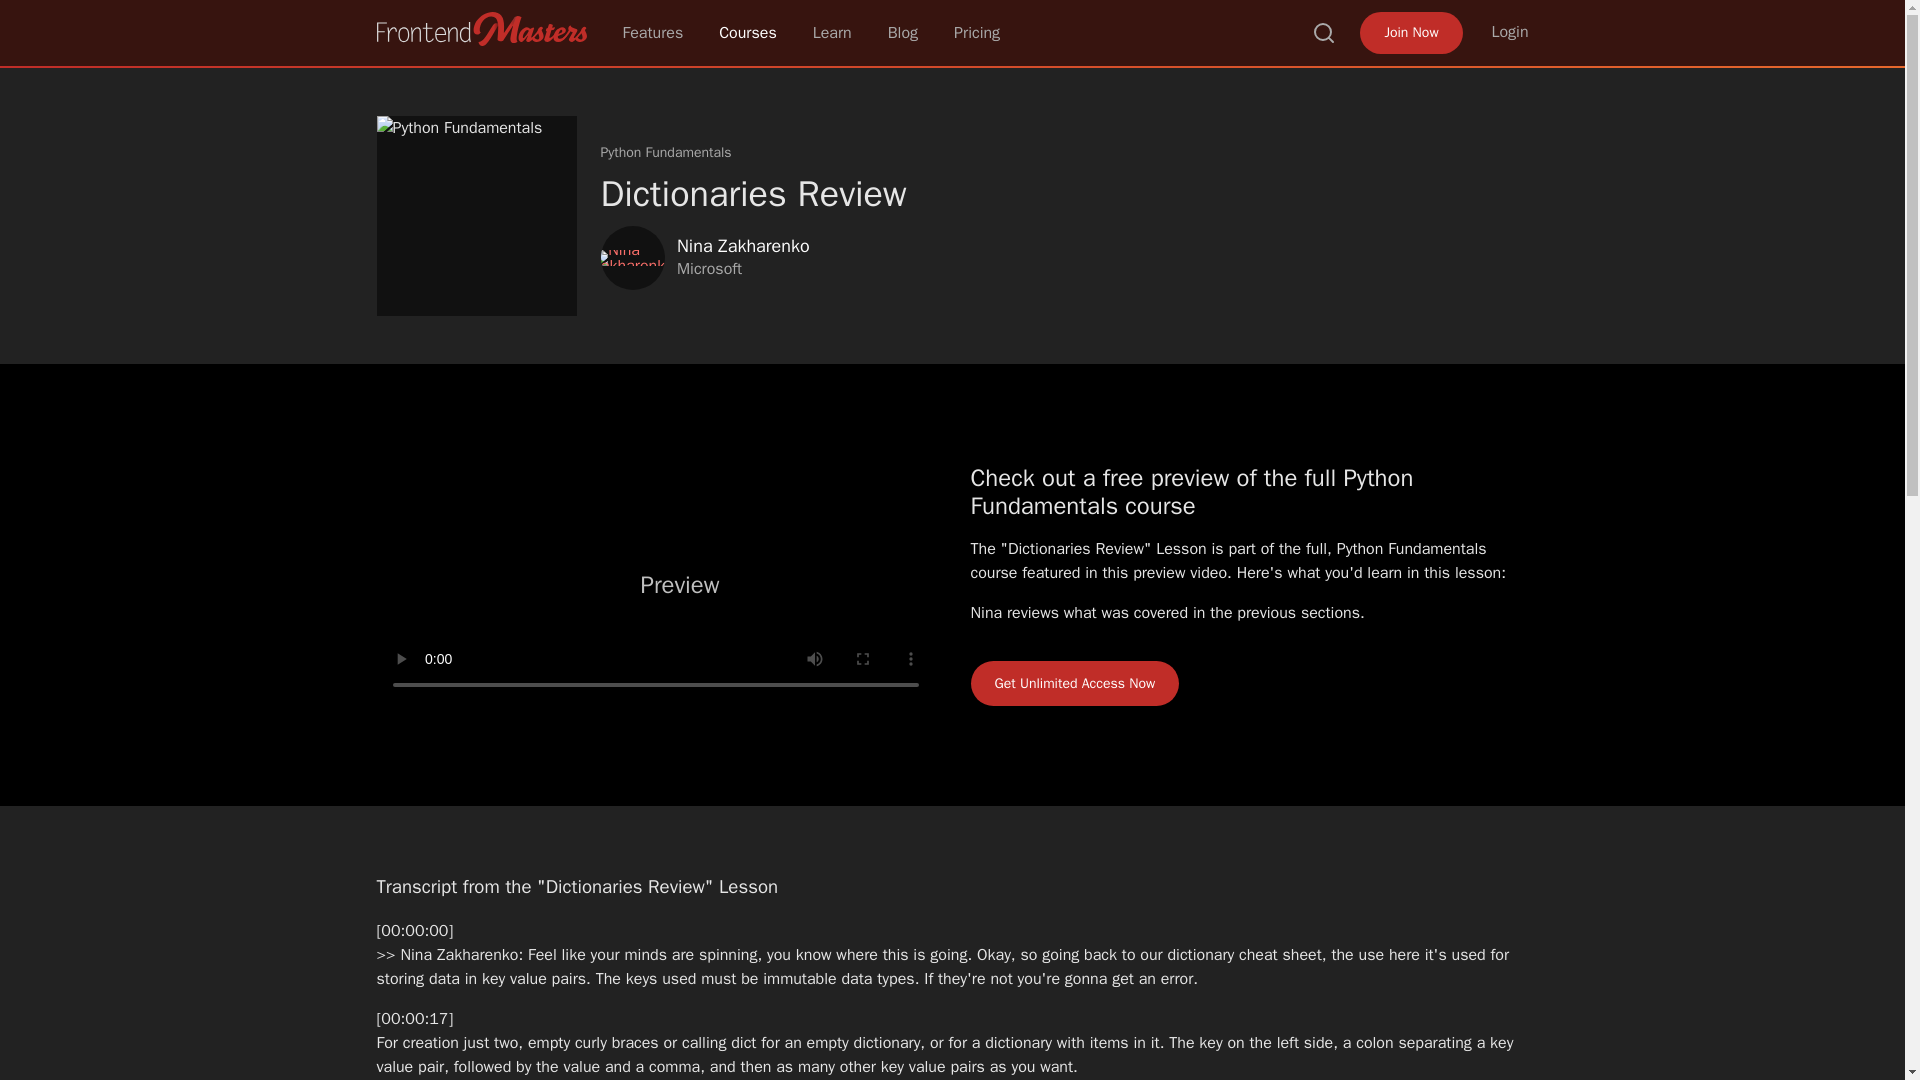  What do you see at coordinates (632, 257) in the screenshot?
I see `Nina Zakharenko` at bounding box center [632, 257].